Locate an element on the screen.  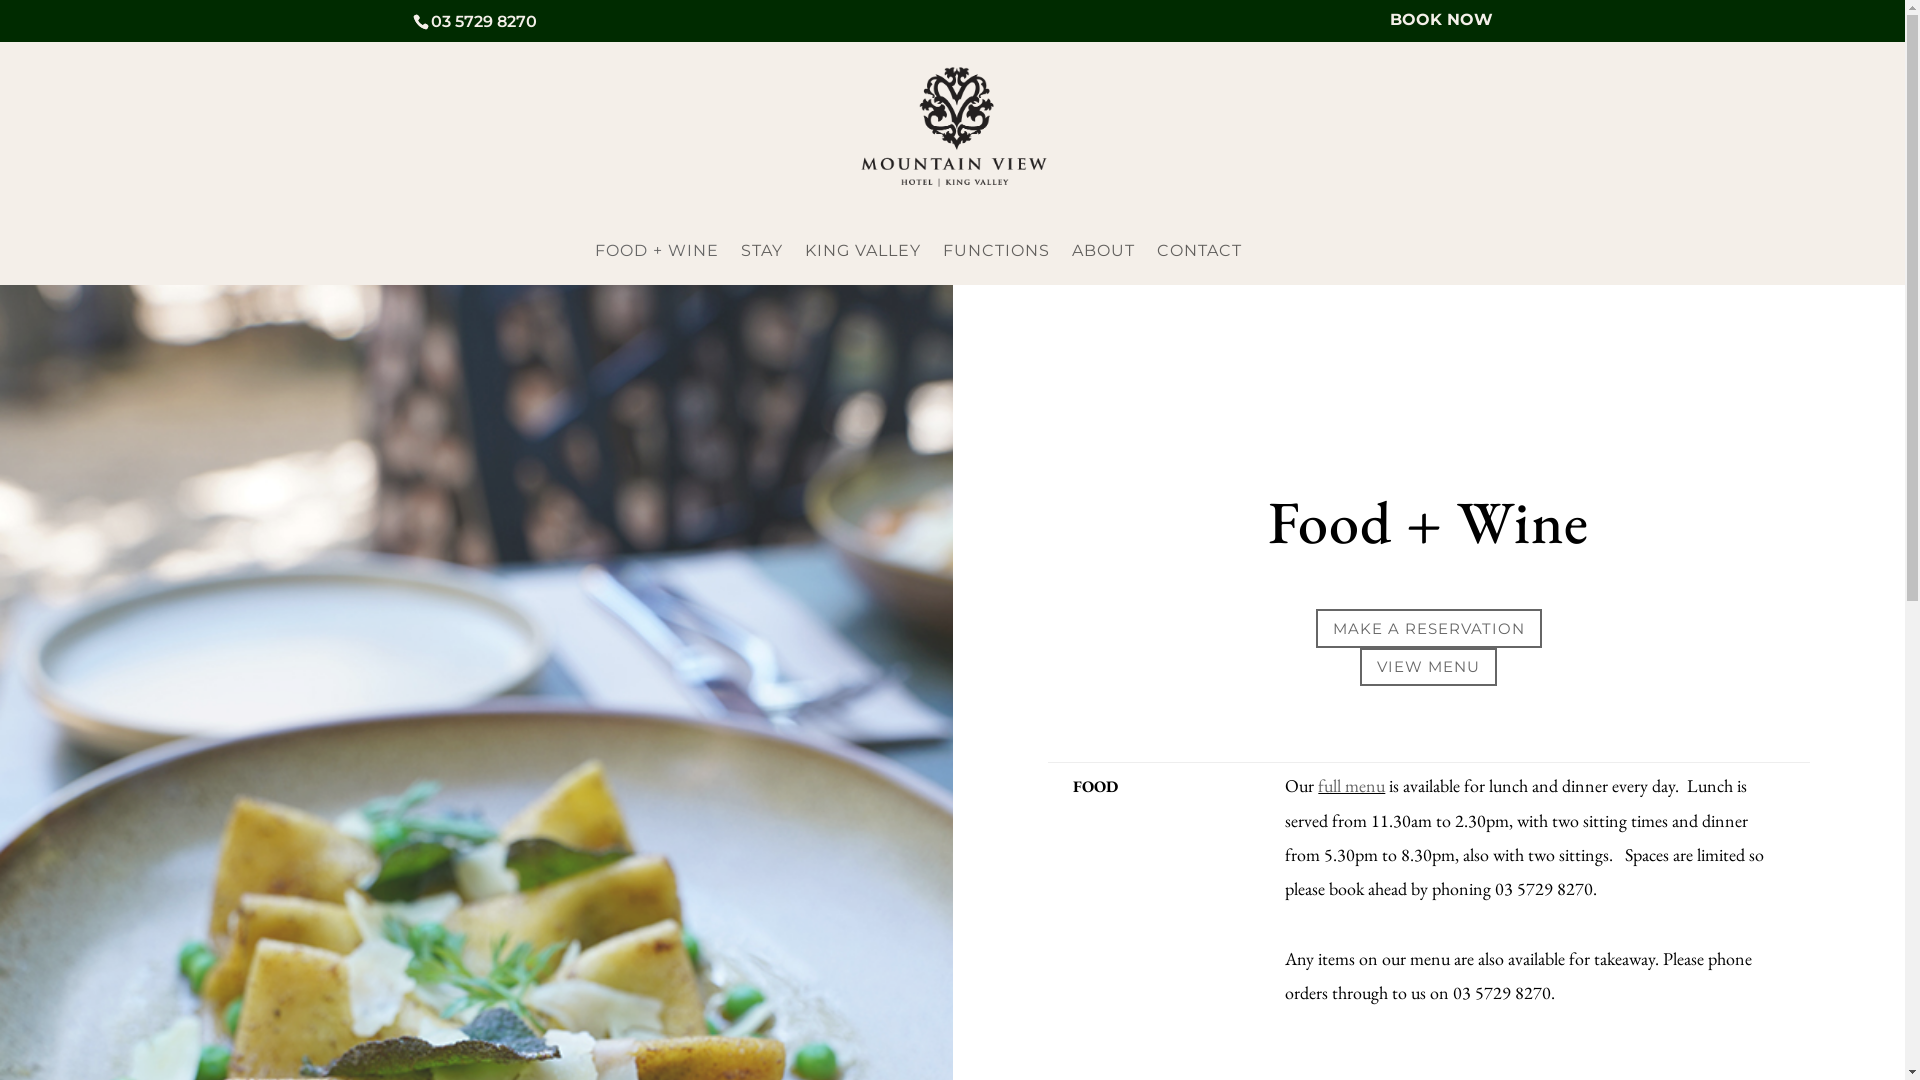
VIEW MENU is located at coordinates (1428, 668).